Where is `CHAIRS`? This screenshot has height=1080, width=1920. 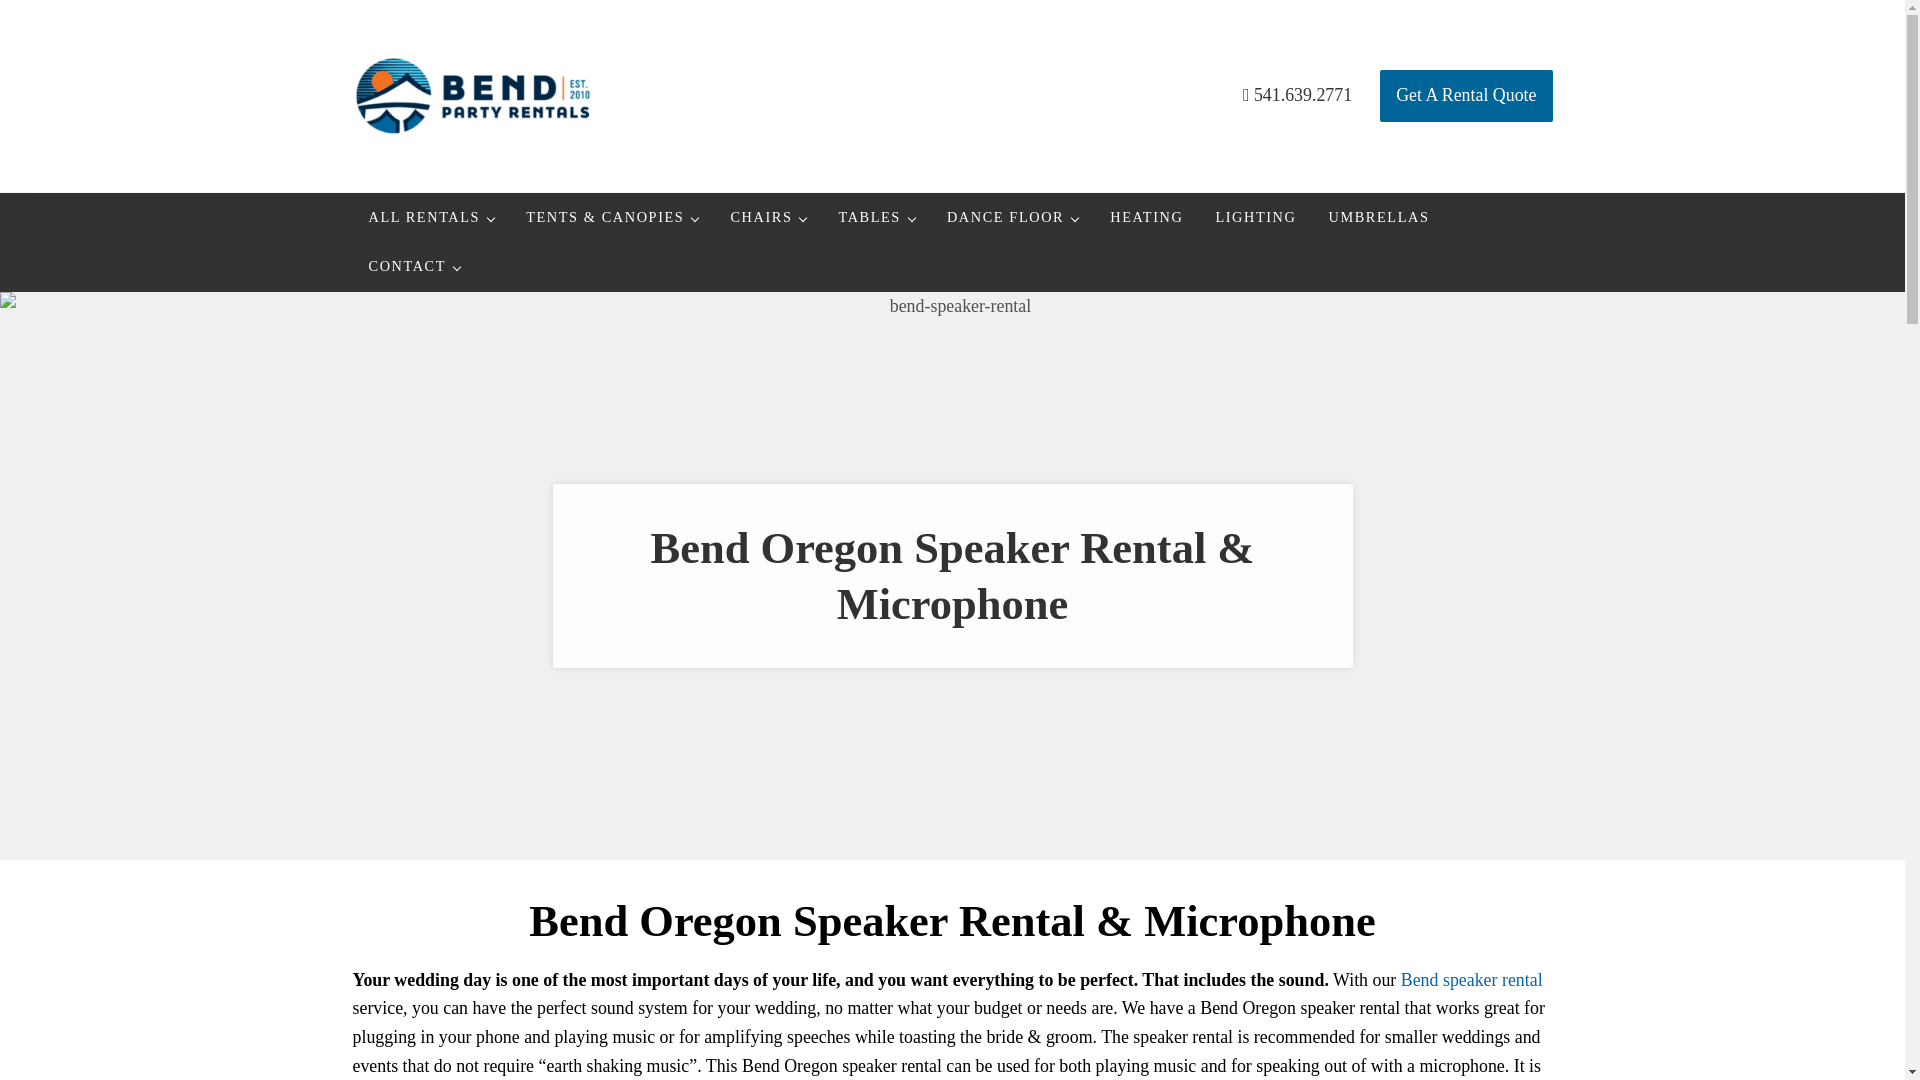
CHAIRS is located at coordinates (768, 217).